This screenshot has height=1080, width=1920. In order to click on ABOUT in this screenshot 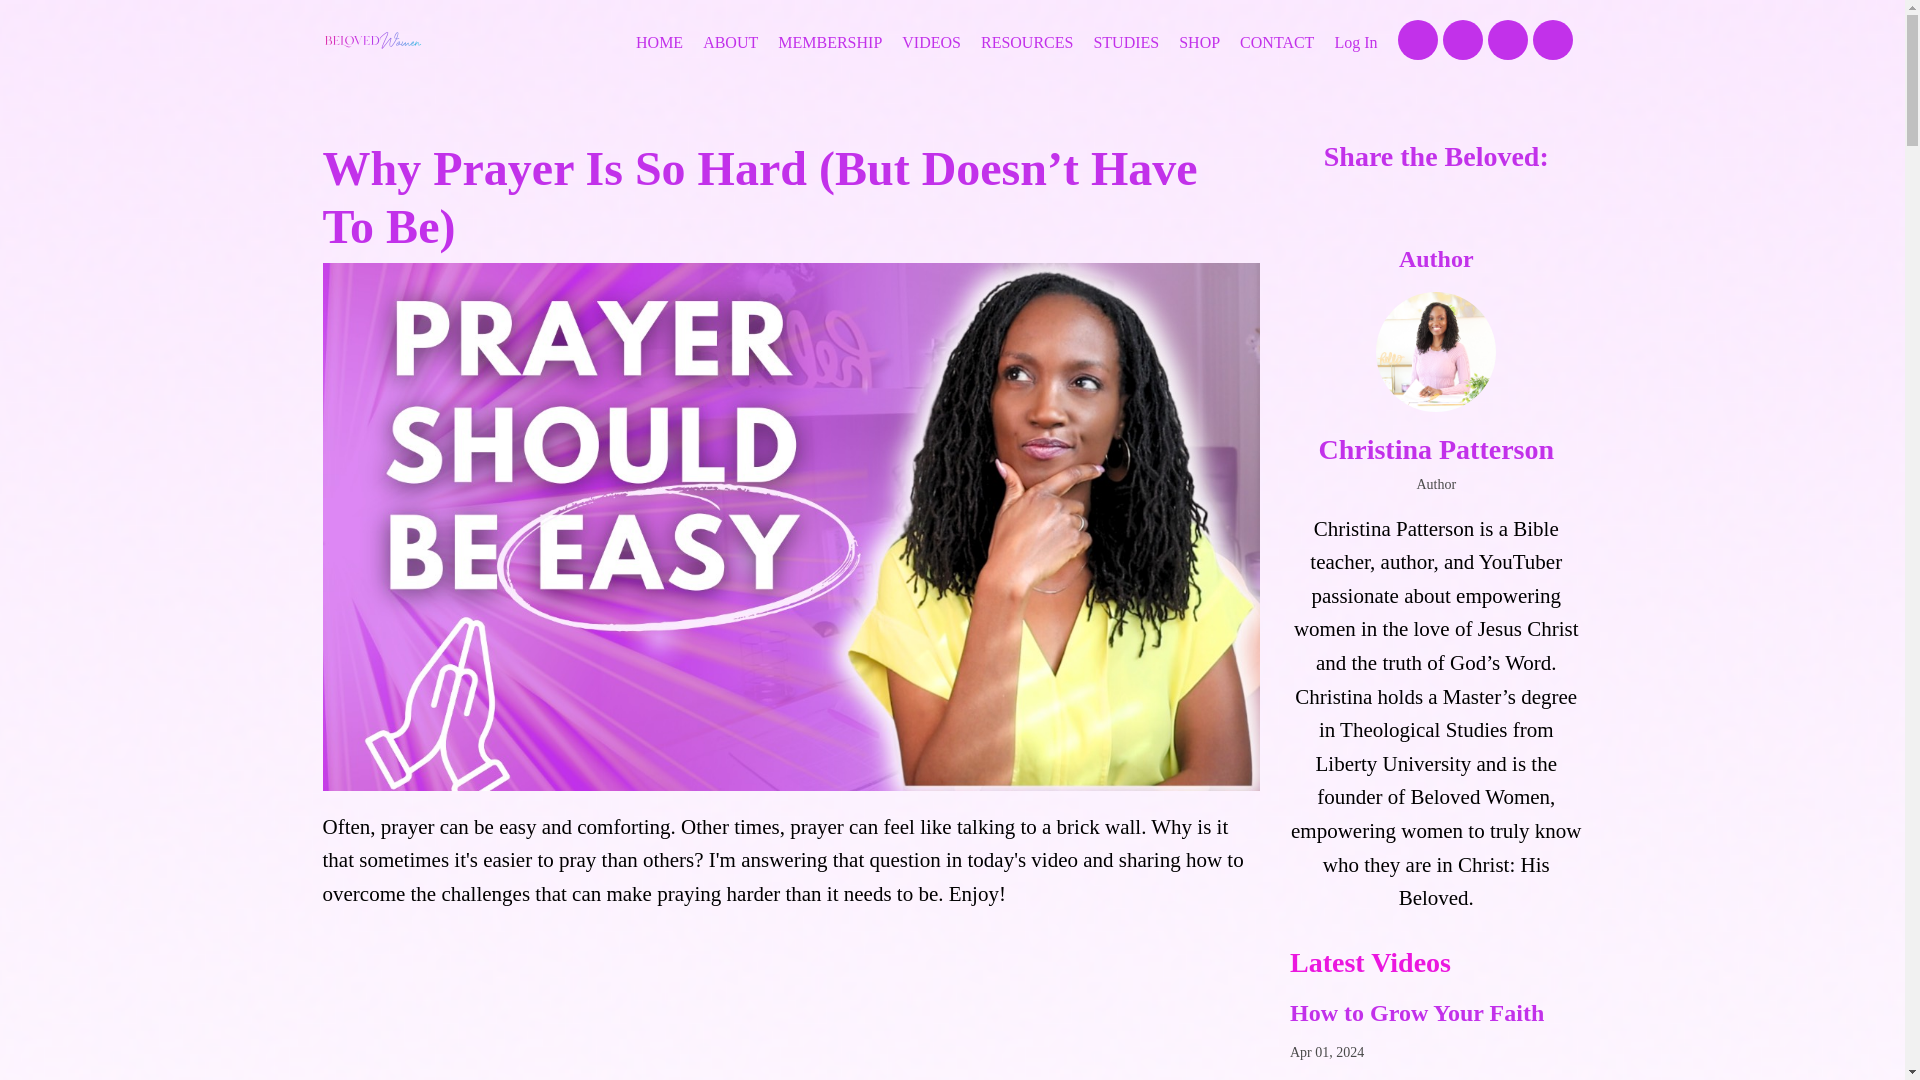, I will do `click(730, 43)`.